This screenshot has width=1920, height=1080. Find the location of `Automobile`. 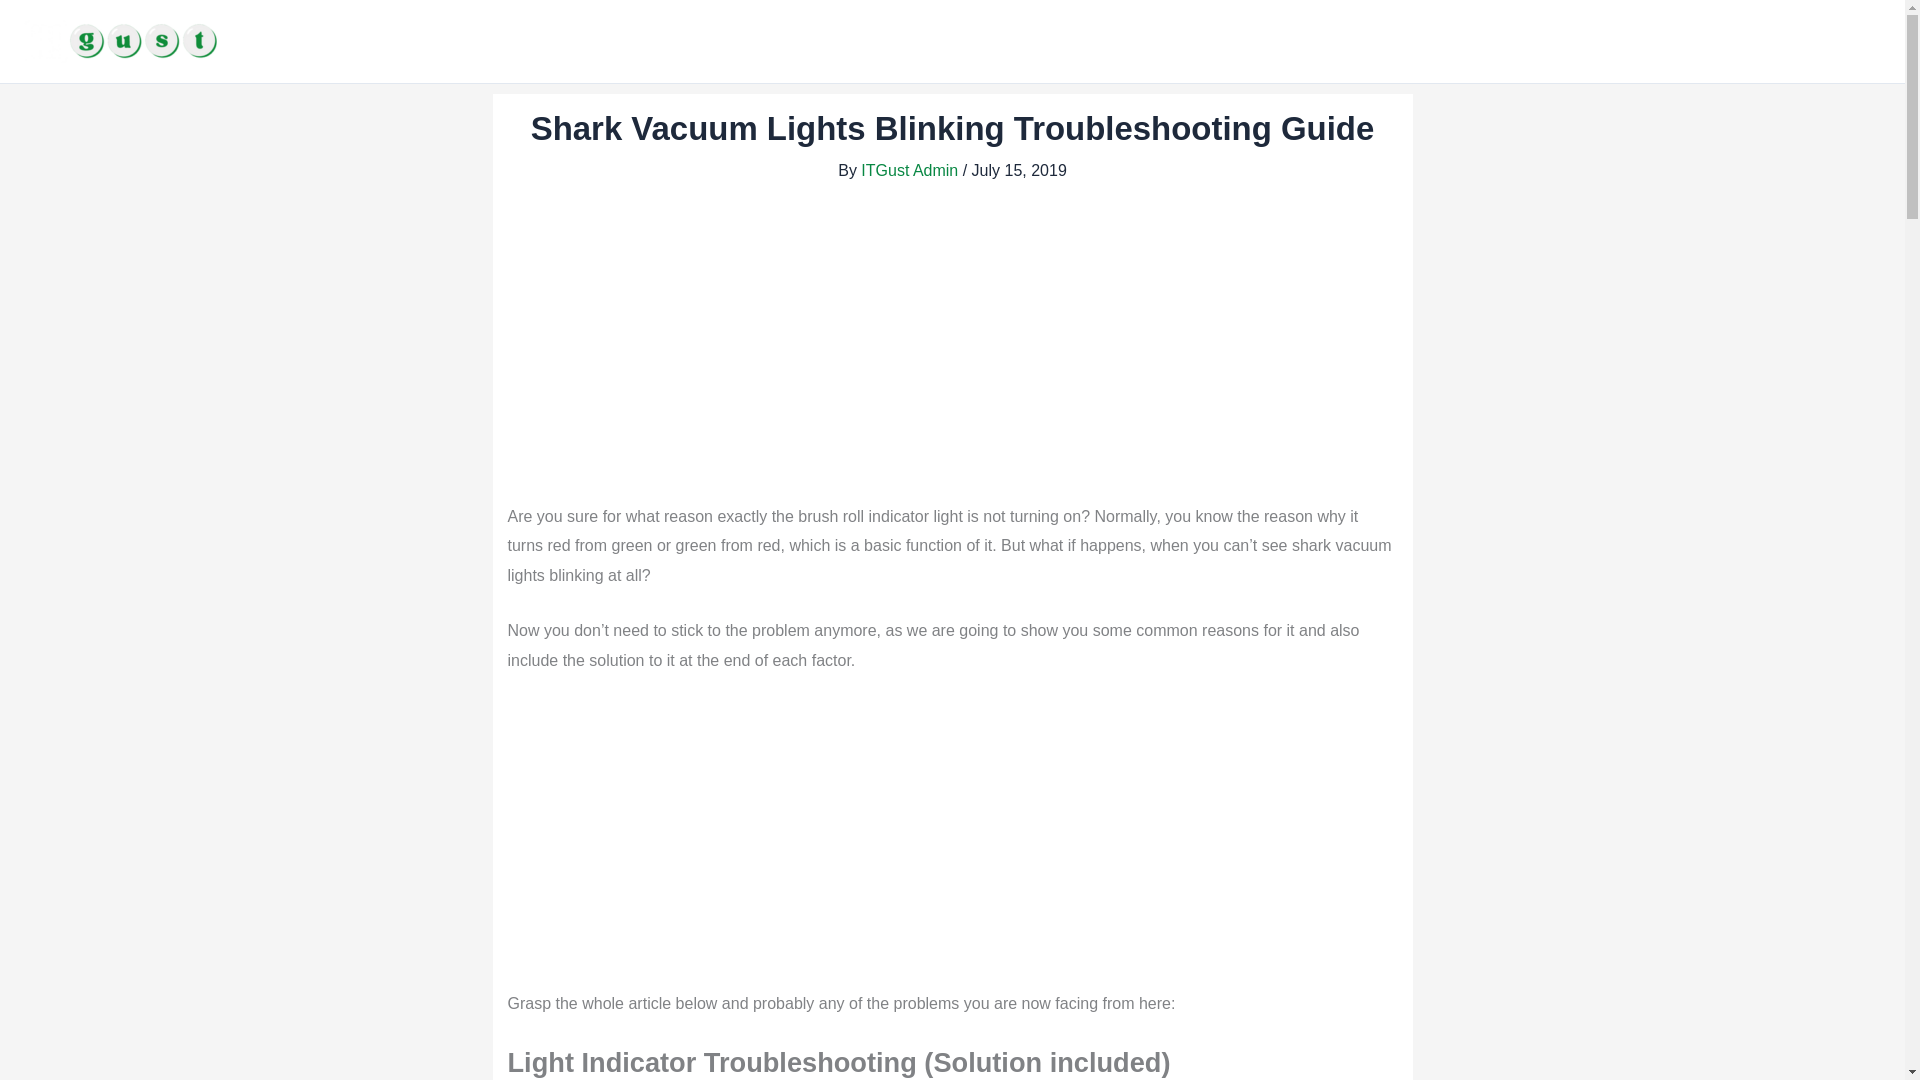

Automobile is located at coordinates (1710, 42).